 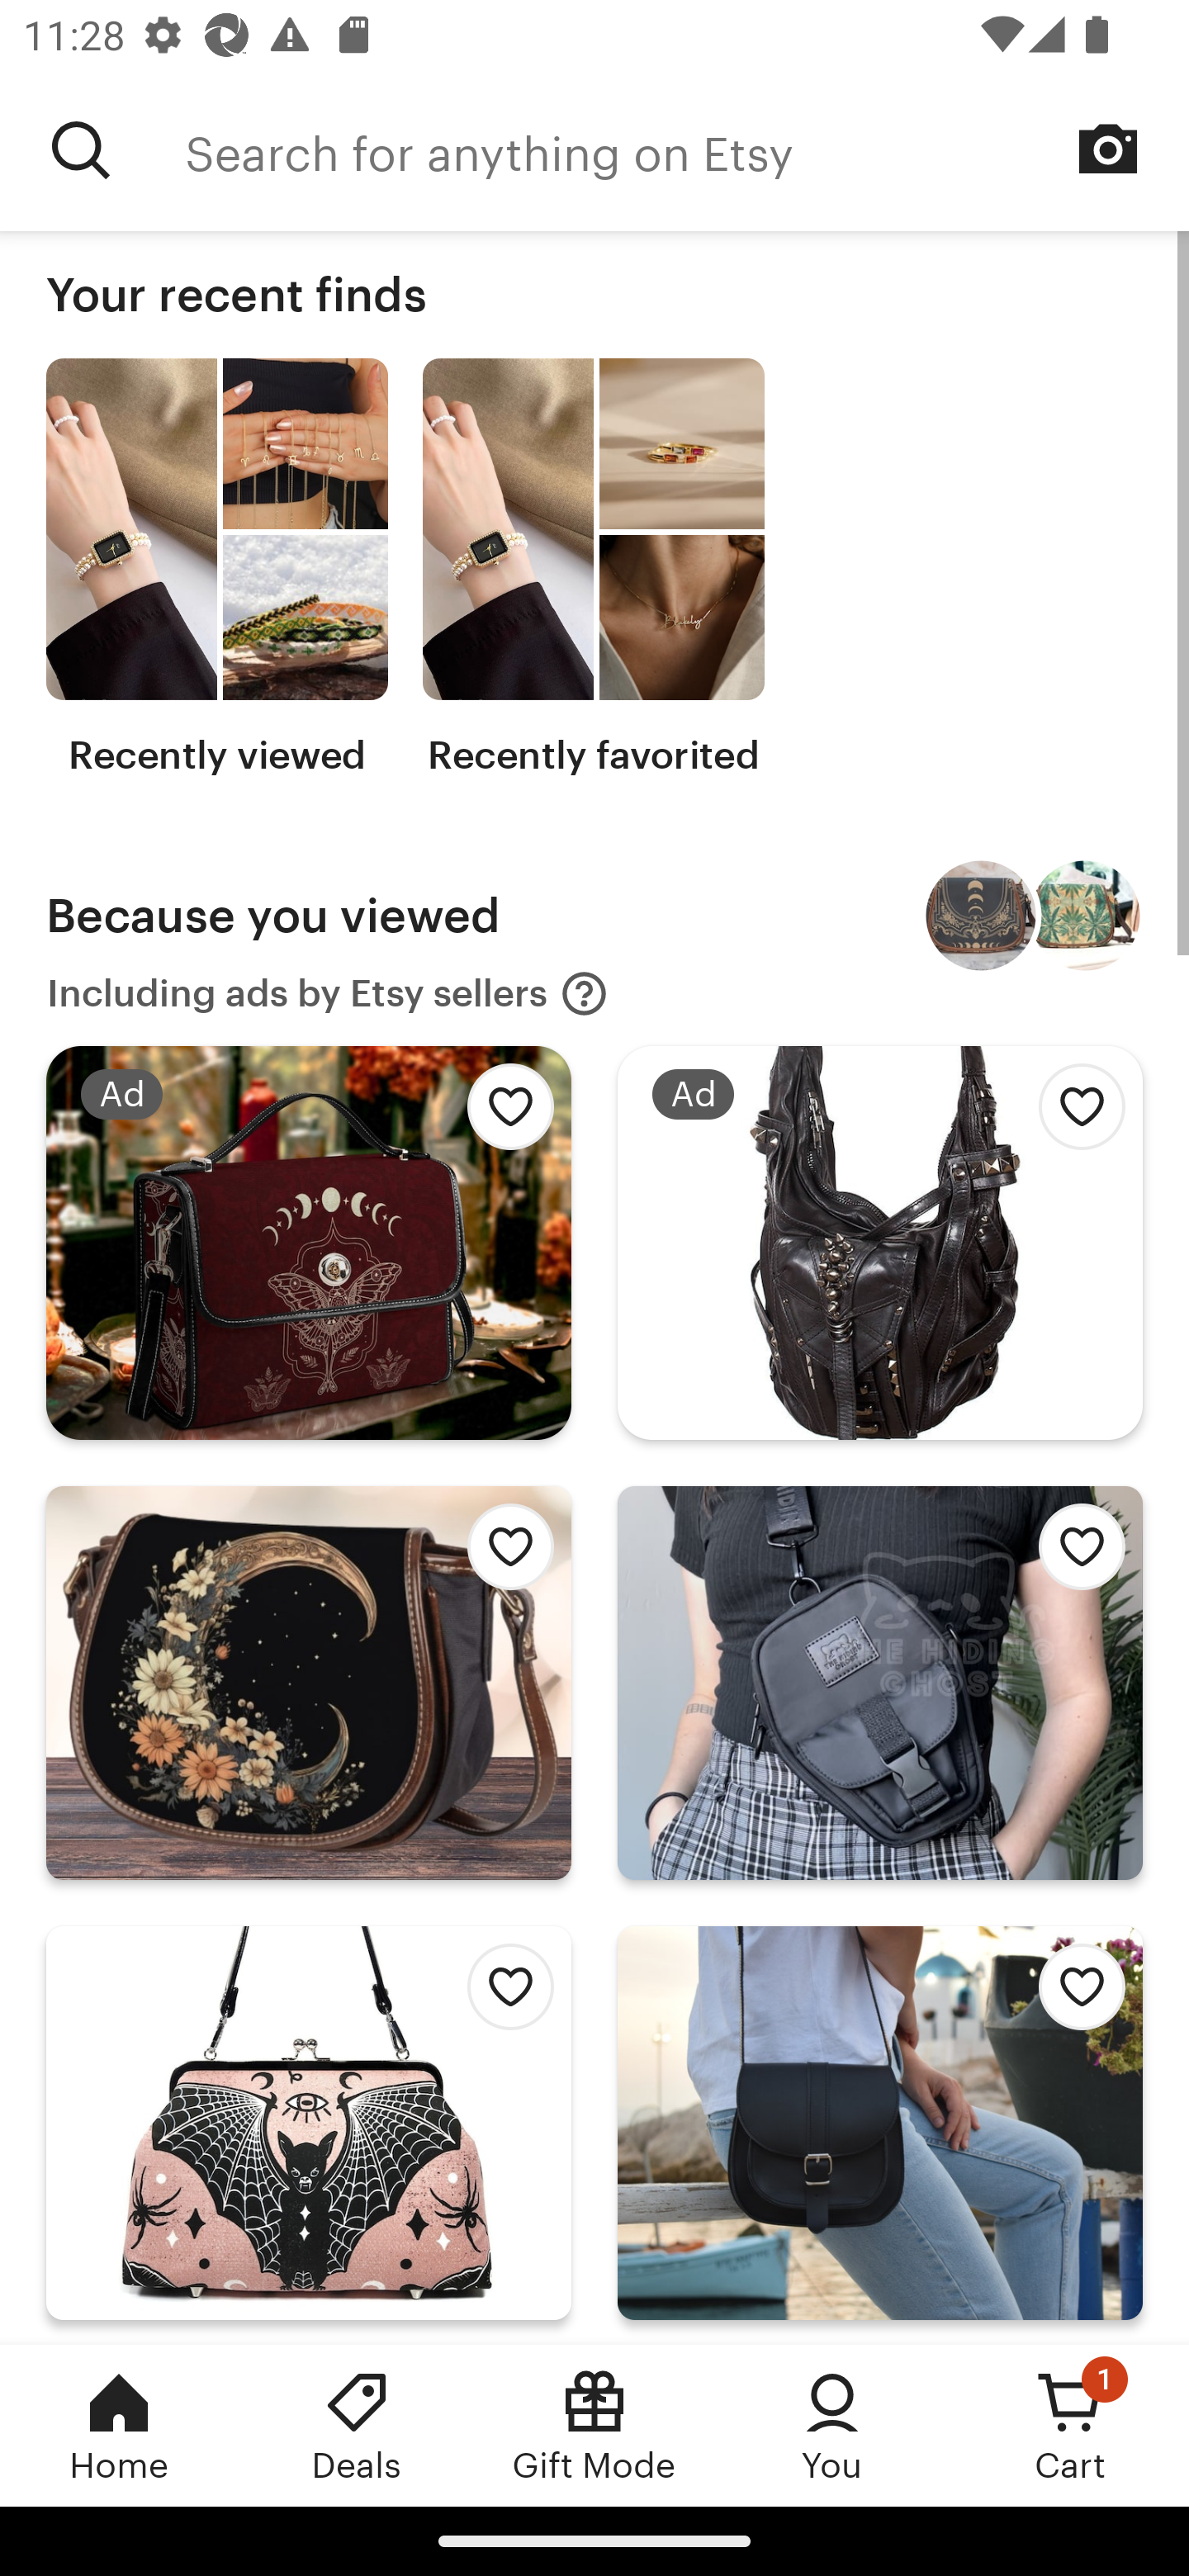 I want to click on Including ads by Etsy sellers, so click(x=328, y=994).